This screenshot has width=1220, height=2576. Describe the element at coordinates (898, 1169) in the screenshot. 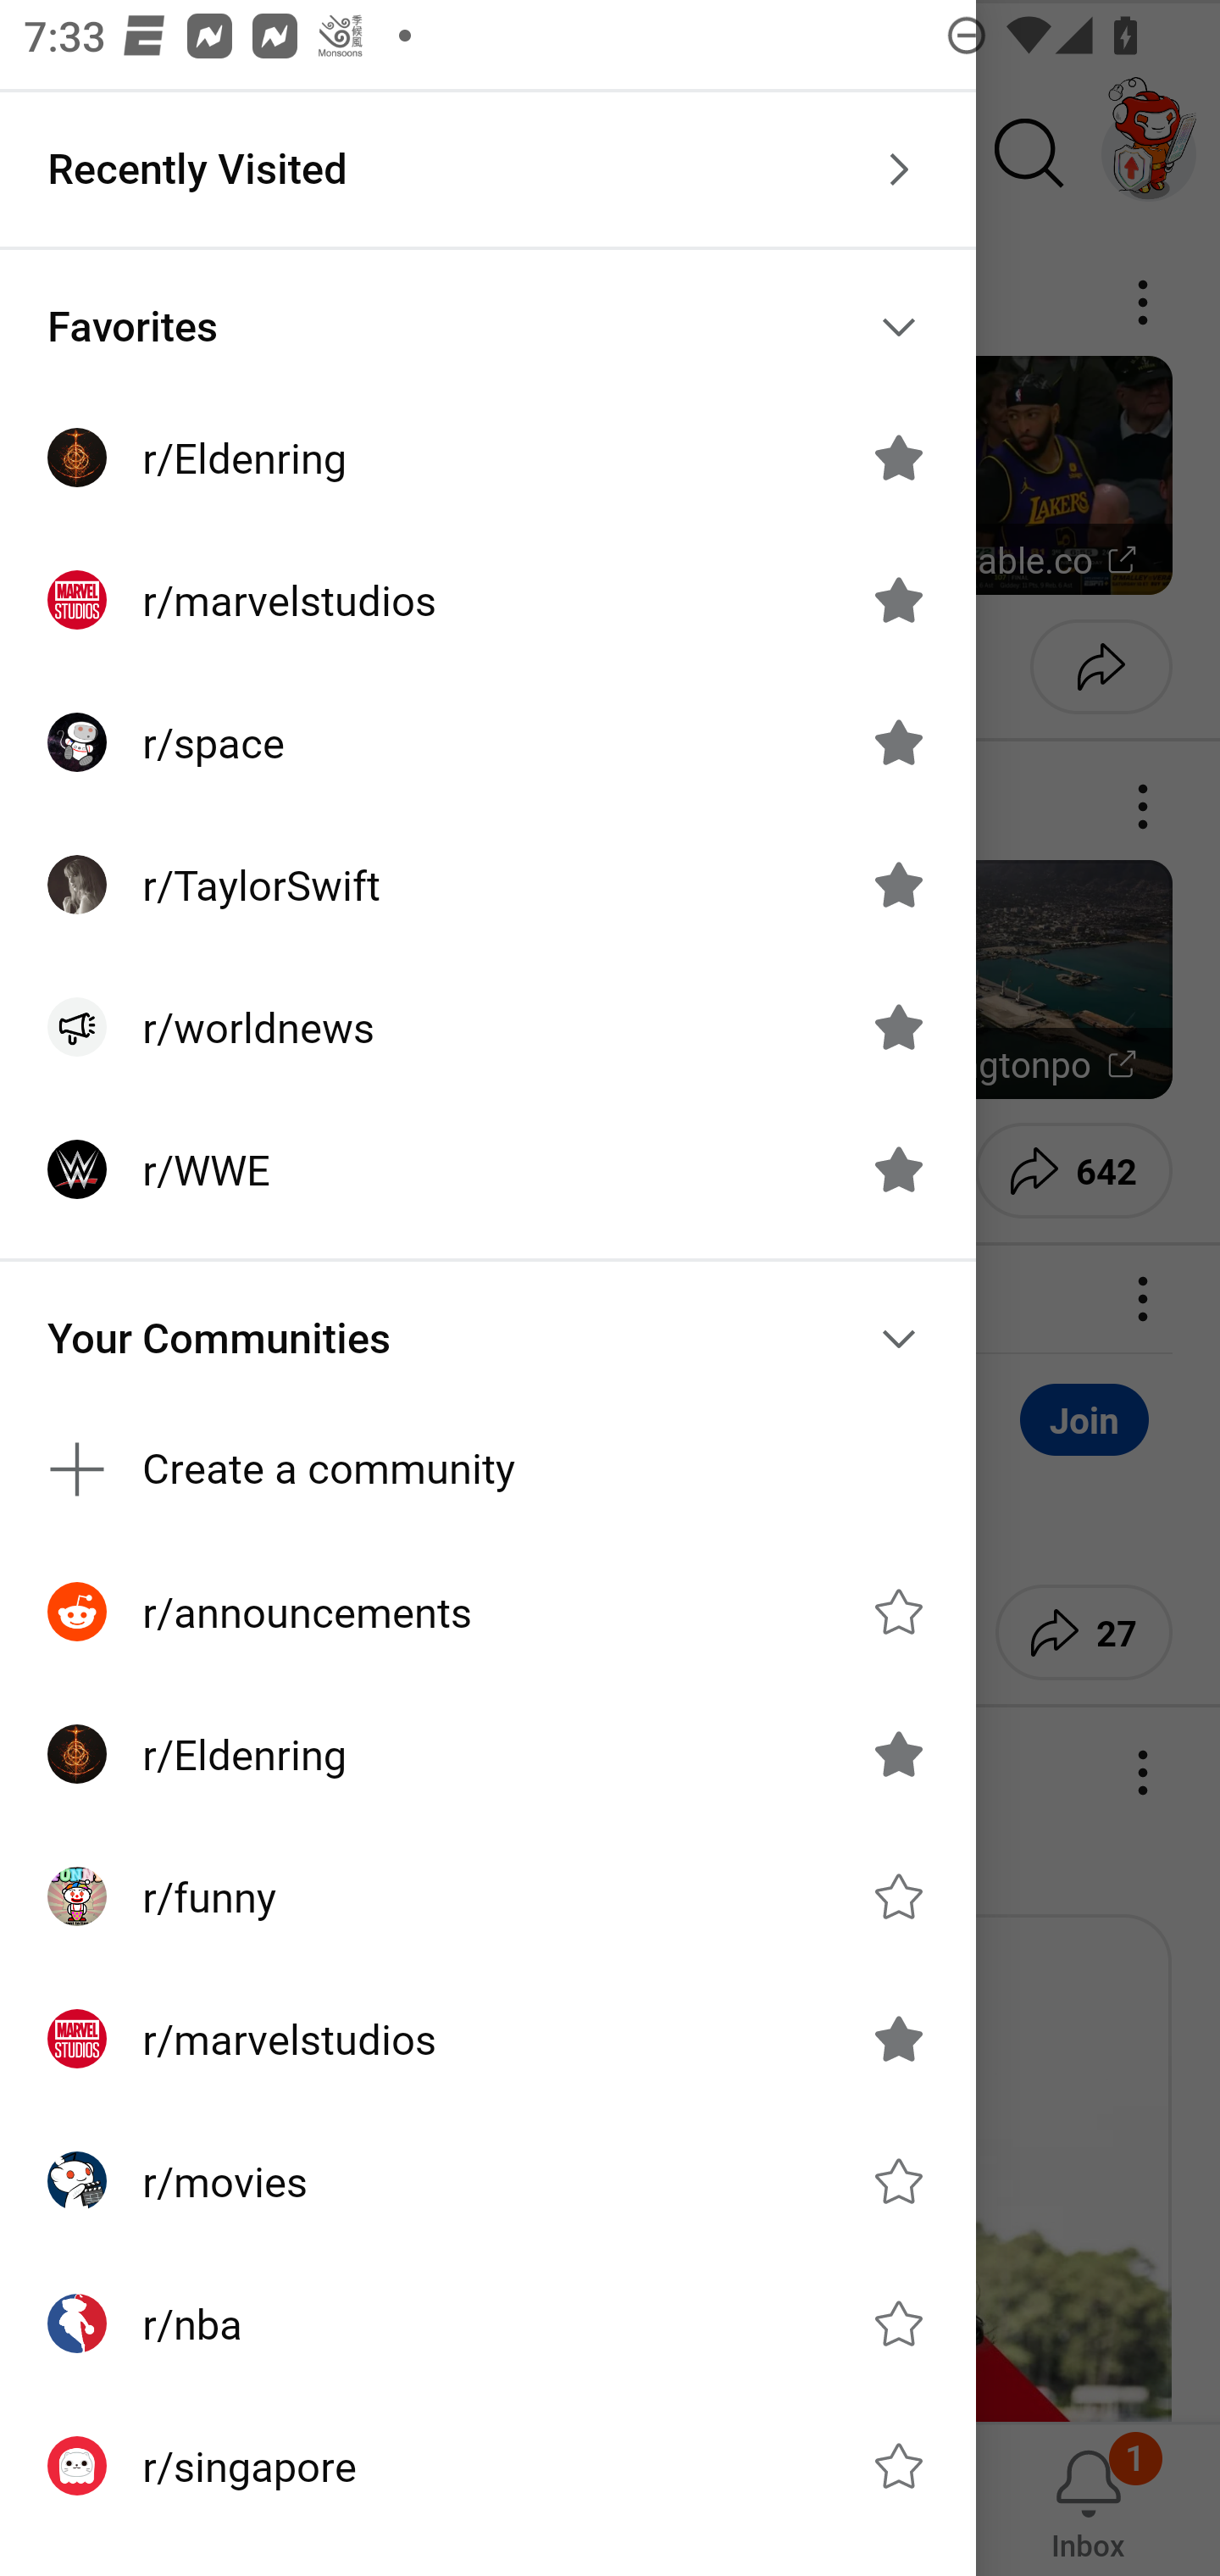

I see `Unfavorite r/WWE` at that location.